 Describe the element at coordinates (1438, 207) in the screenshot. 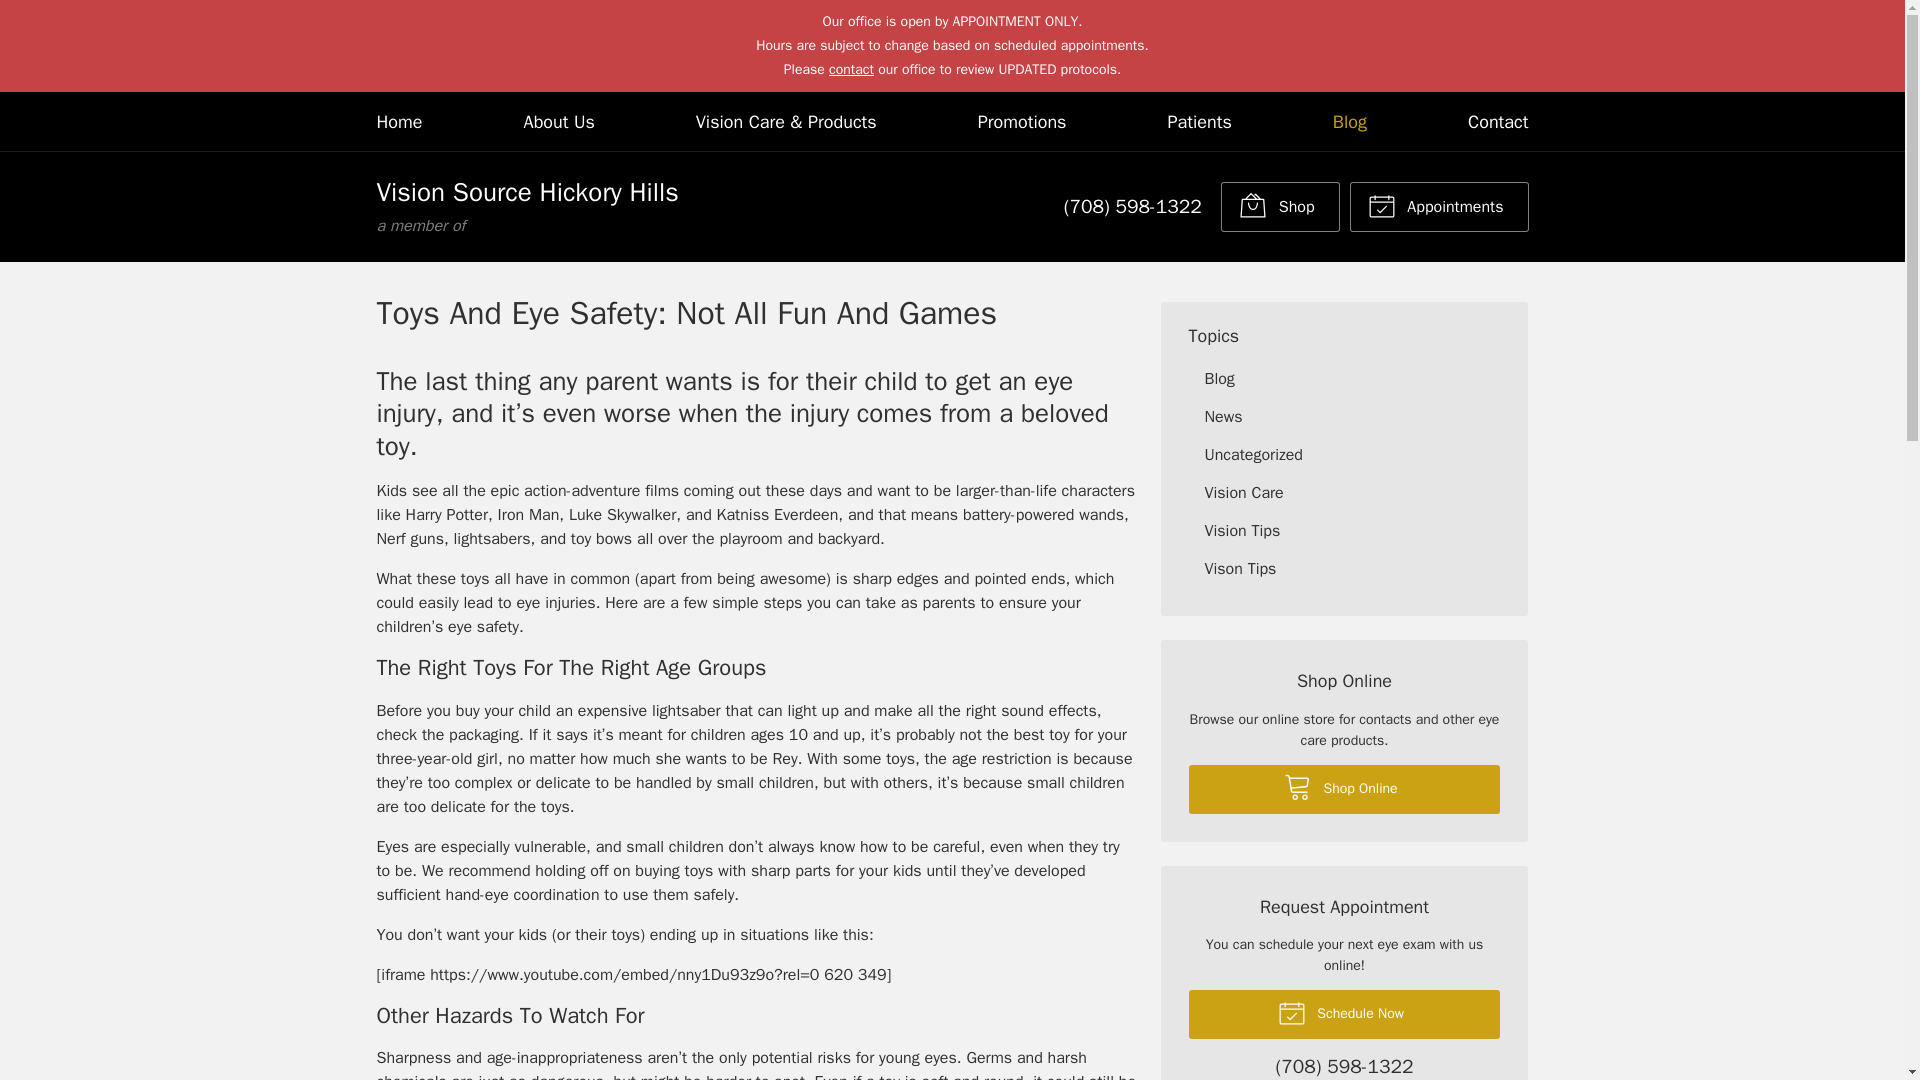

I see `Request Appointment` at that location.